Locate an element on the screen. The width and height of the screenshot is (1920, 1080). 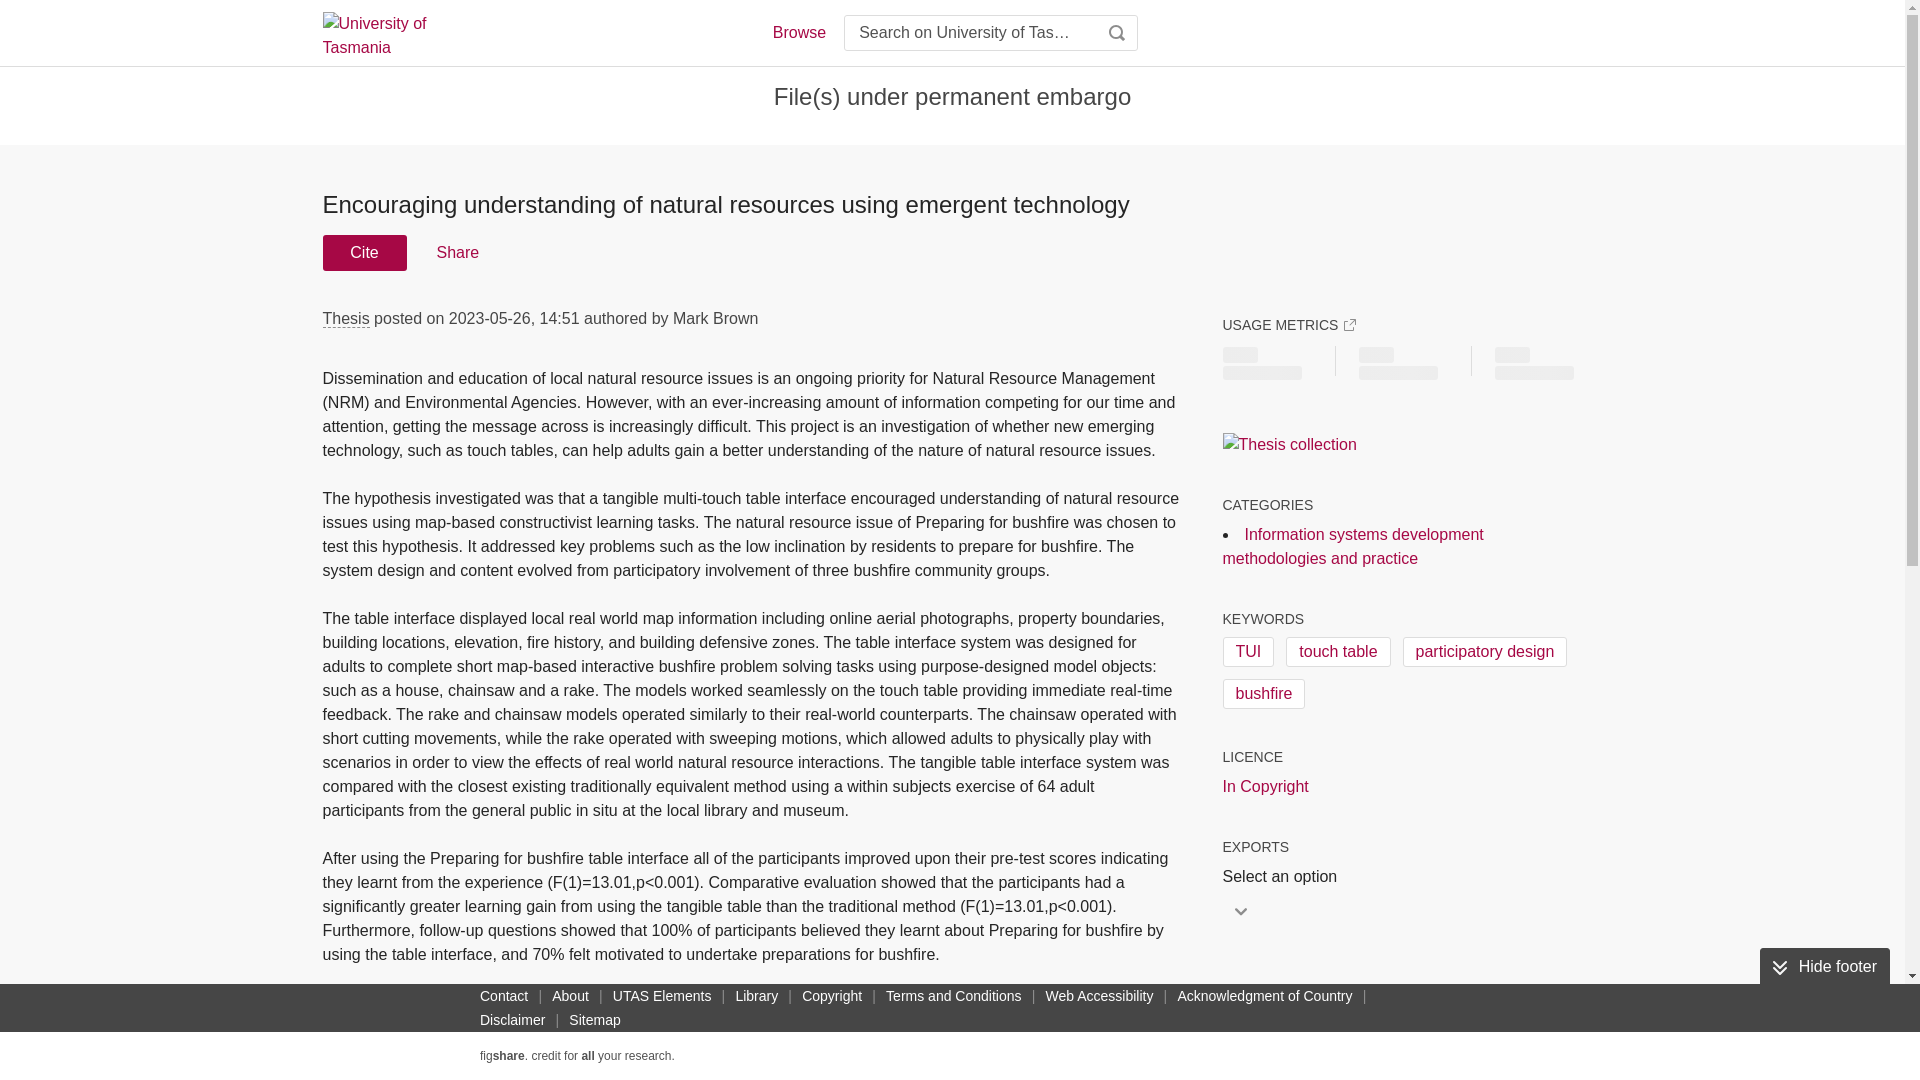
Copyright is located at coordinates (832, 995).